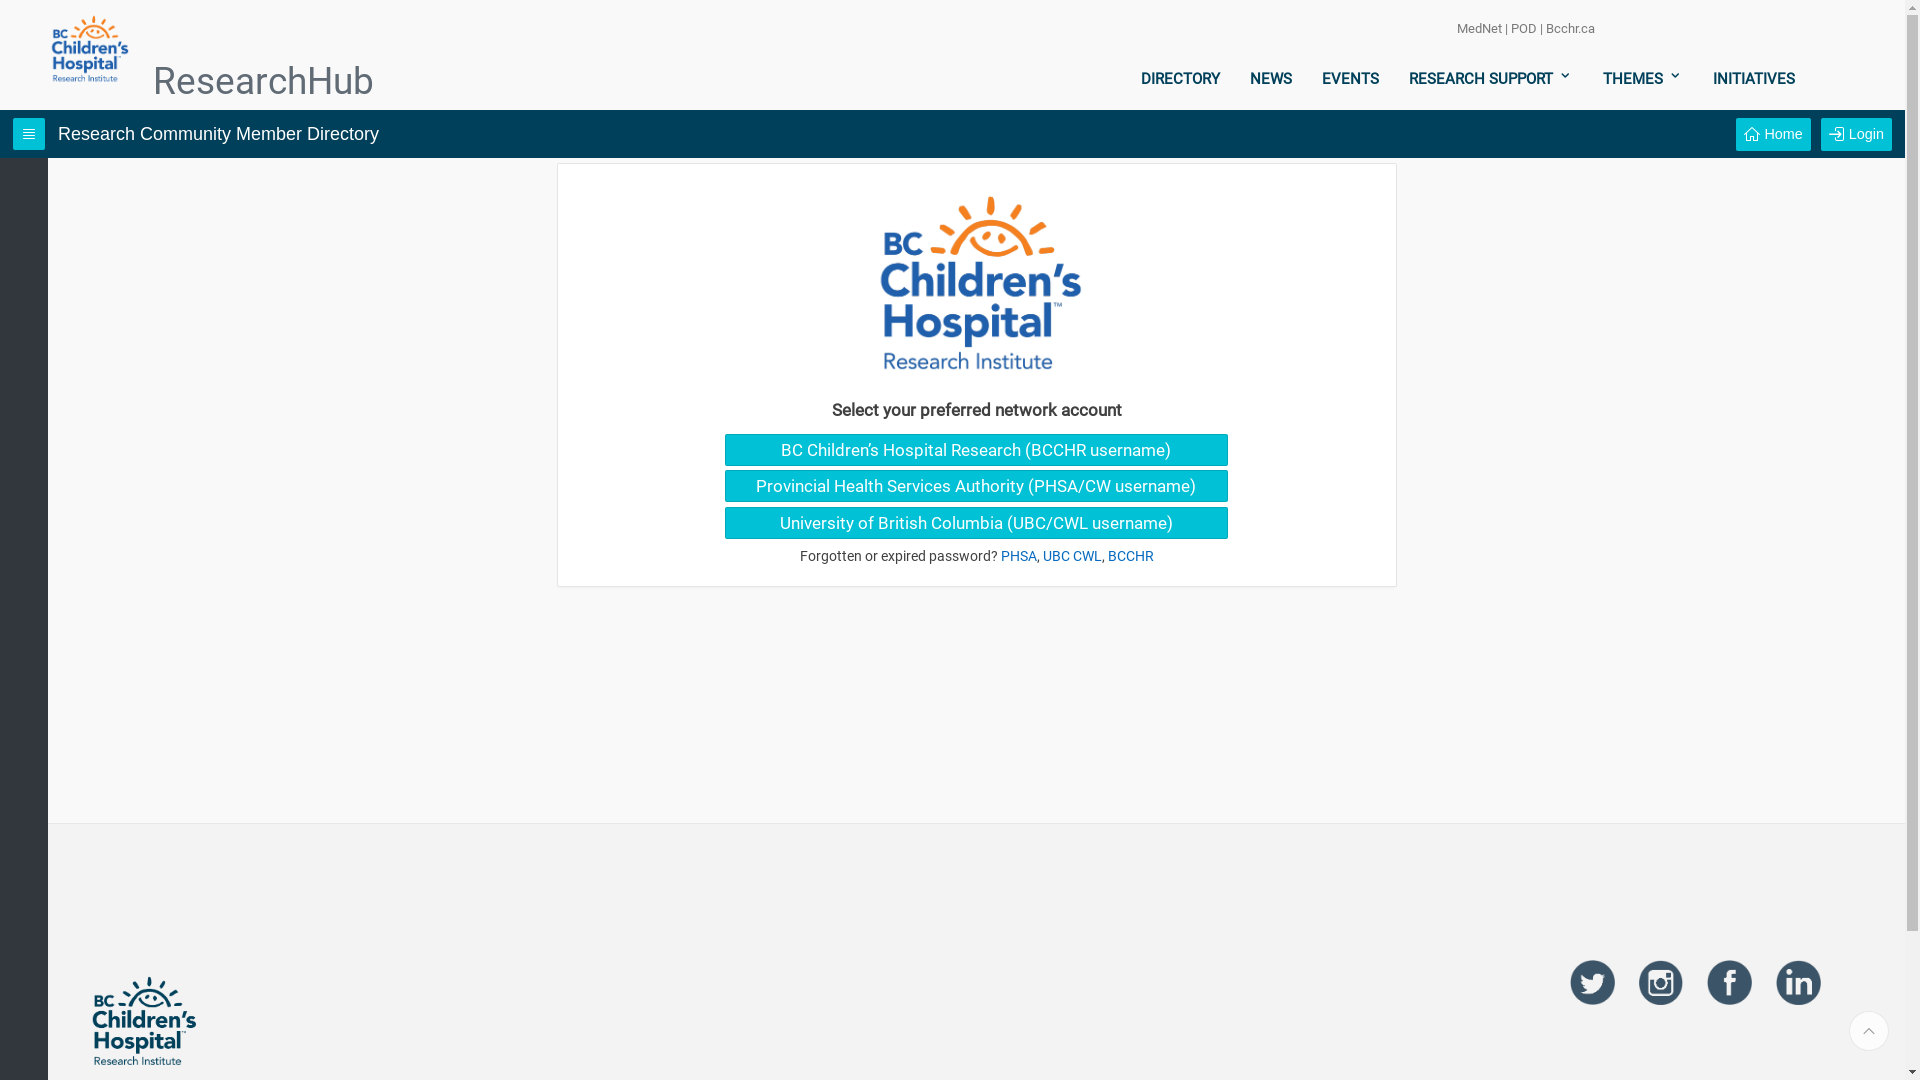 The width and height of the screenshot is (1920, 1080). Describe the element at coordinates (1856, 134) in the screenshot. I see `Login` at that location.